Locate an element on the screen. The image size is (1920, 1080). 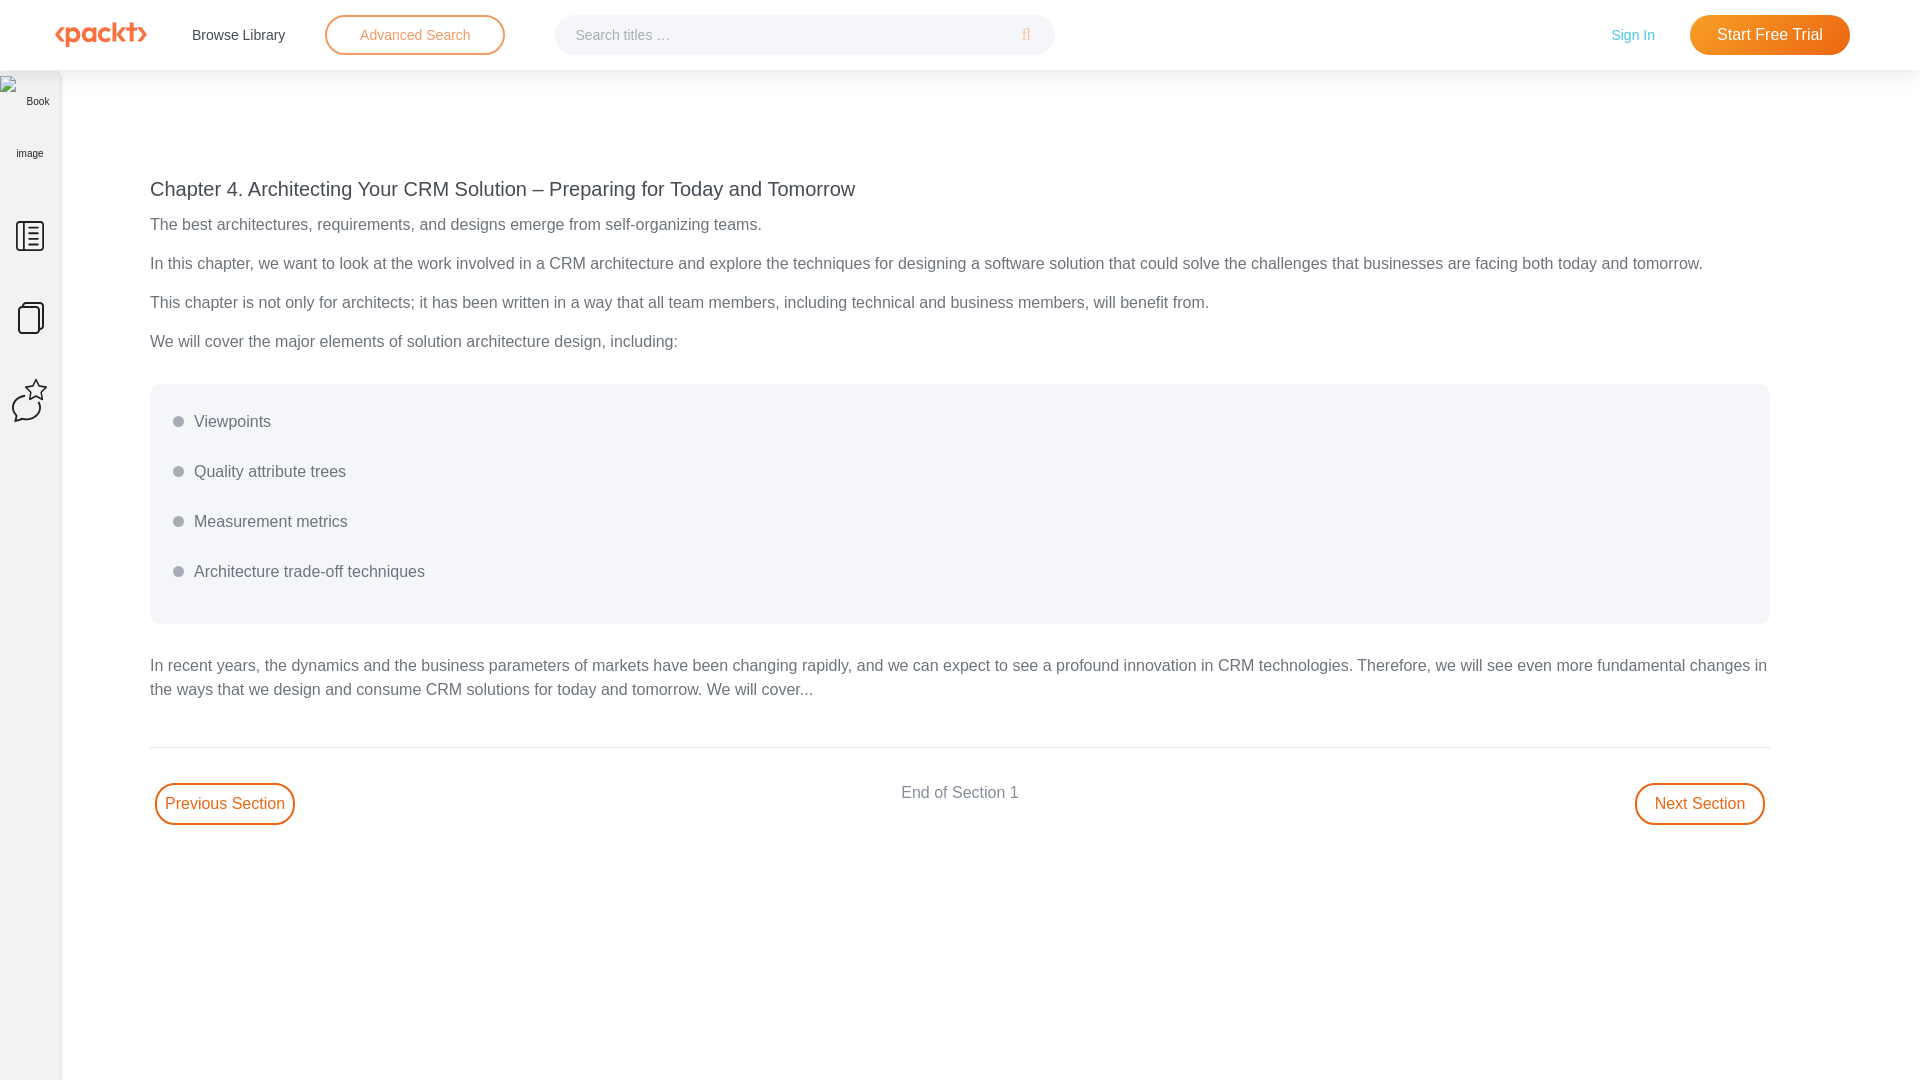
Advanced Search is located at coordinates (415, 34).